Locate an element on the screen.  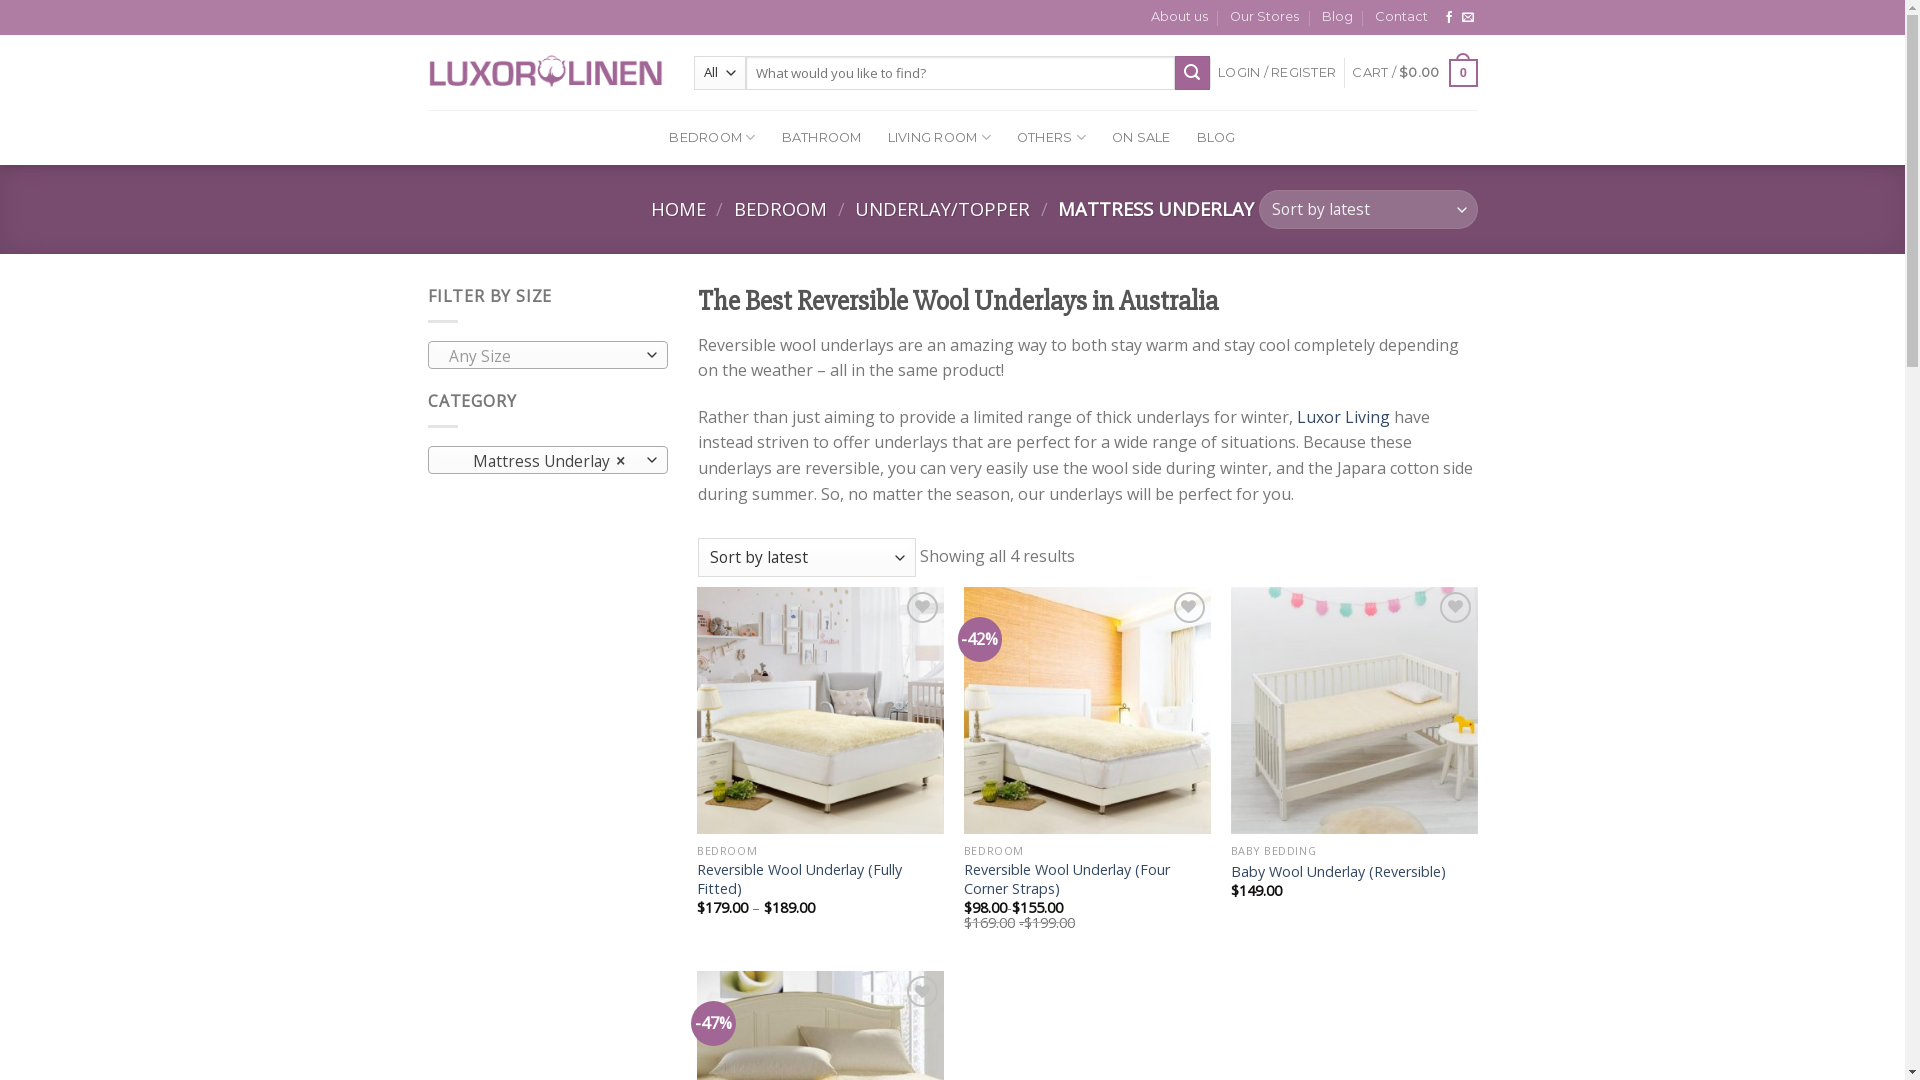
LOGIN / REGISTER is located at coordinates (1277, 73).